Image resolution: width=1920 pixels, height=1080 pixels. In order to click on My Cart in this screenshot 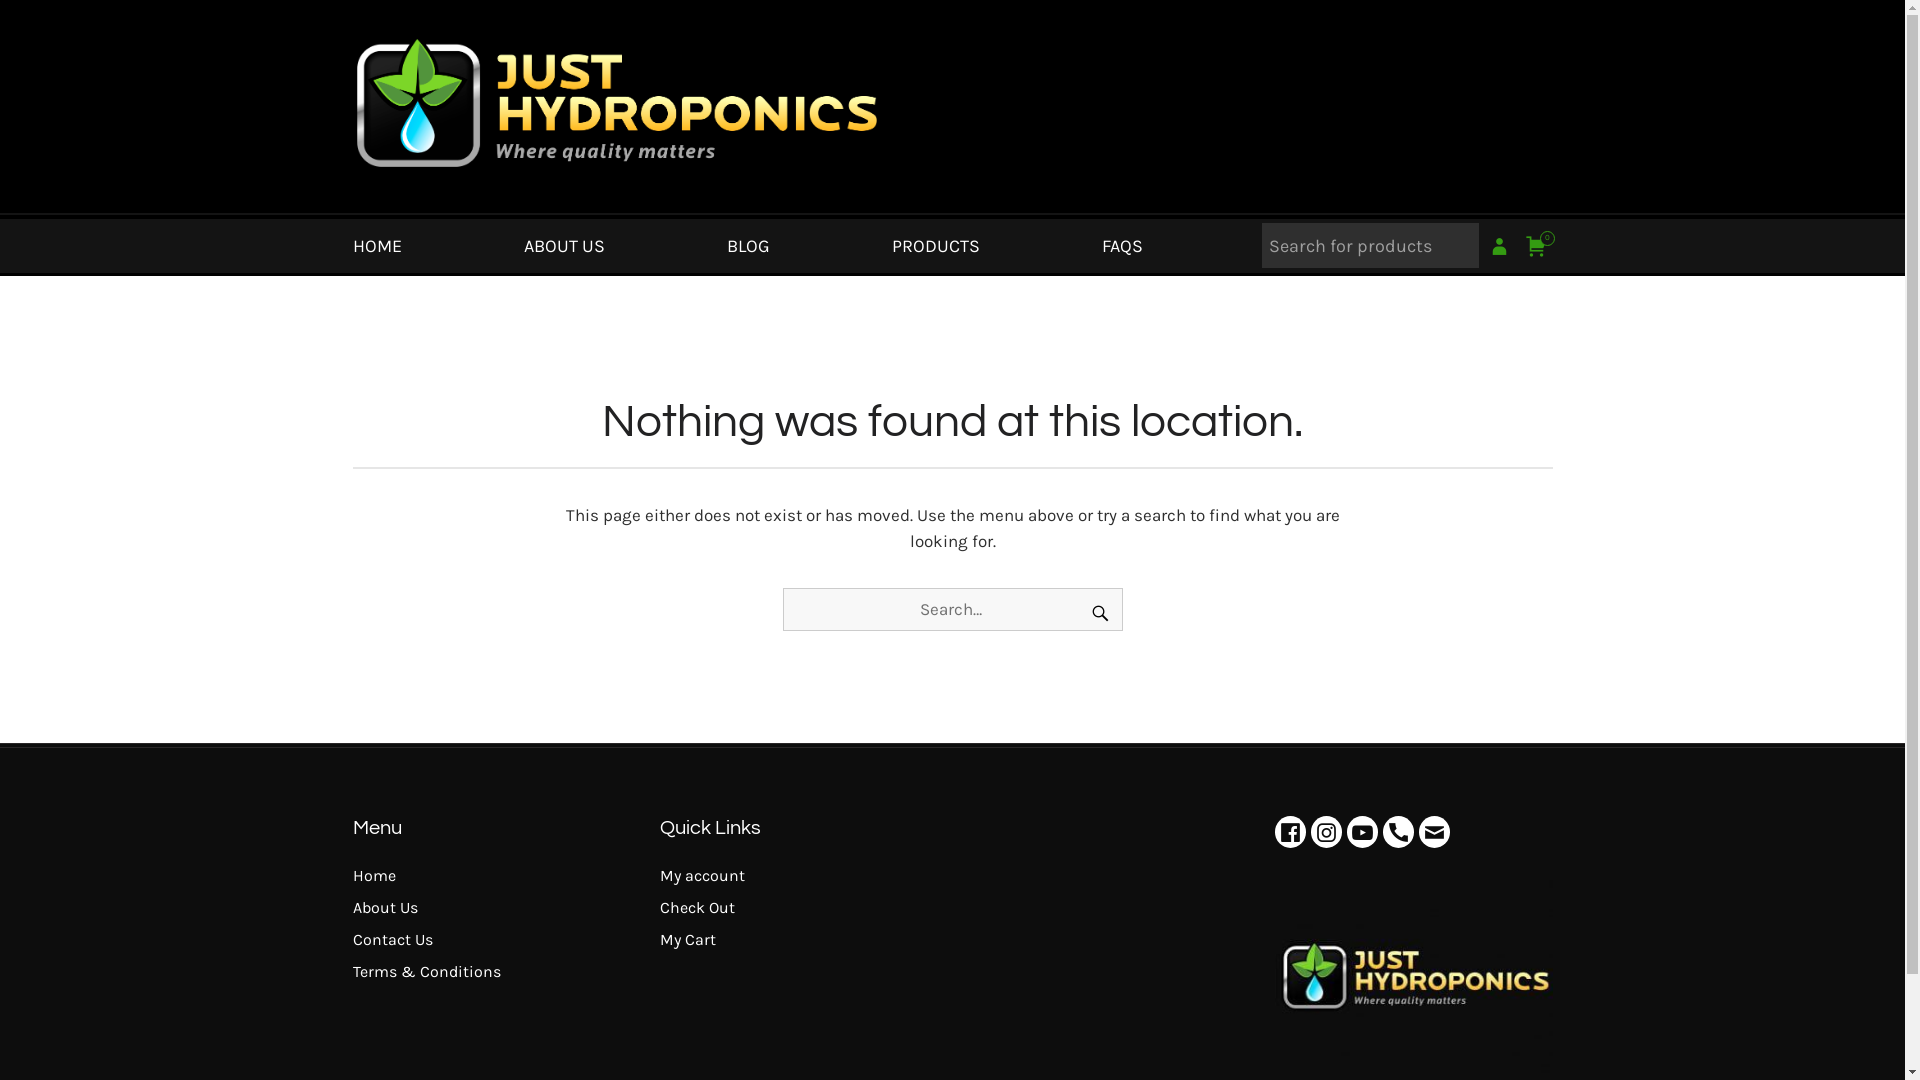, I will do `click(688, 940)`.